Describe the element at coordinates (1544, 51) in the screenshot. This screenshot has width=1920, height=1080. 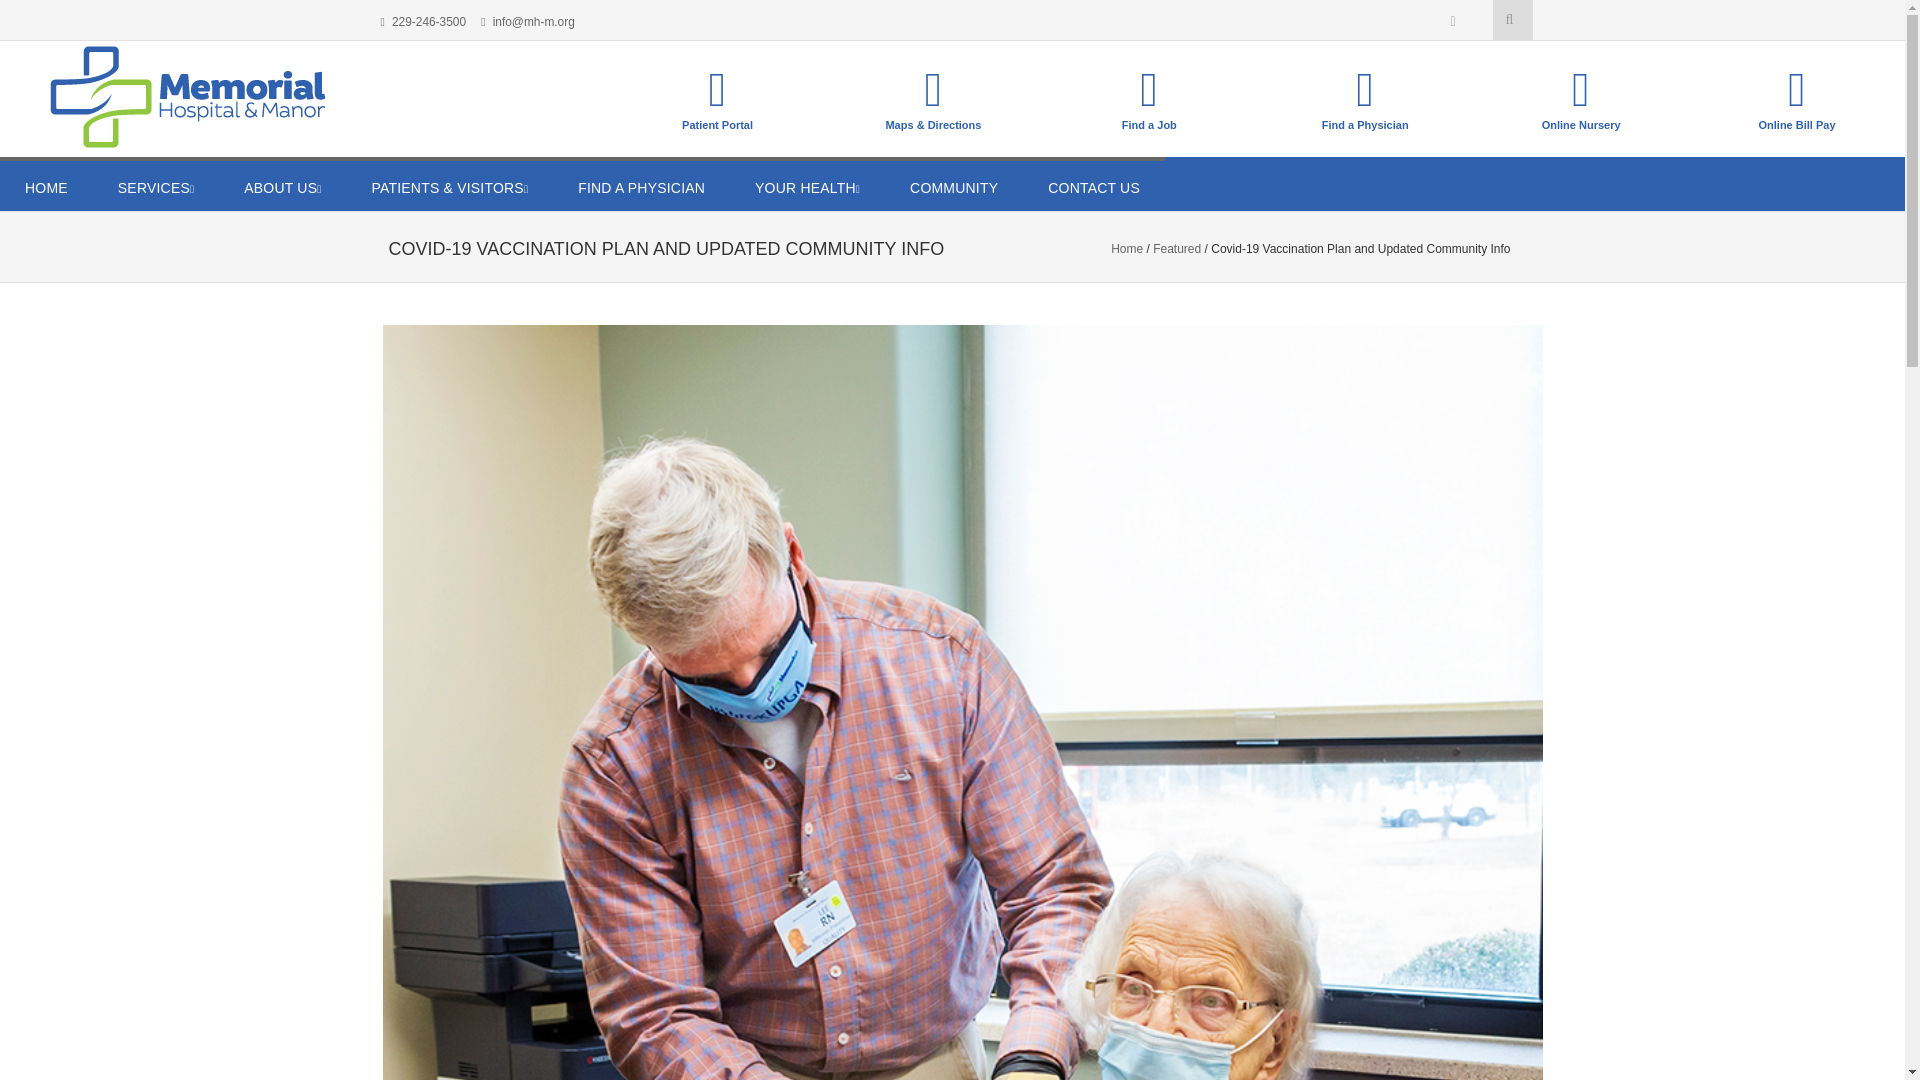
I see `Search` at that location.